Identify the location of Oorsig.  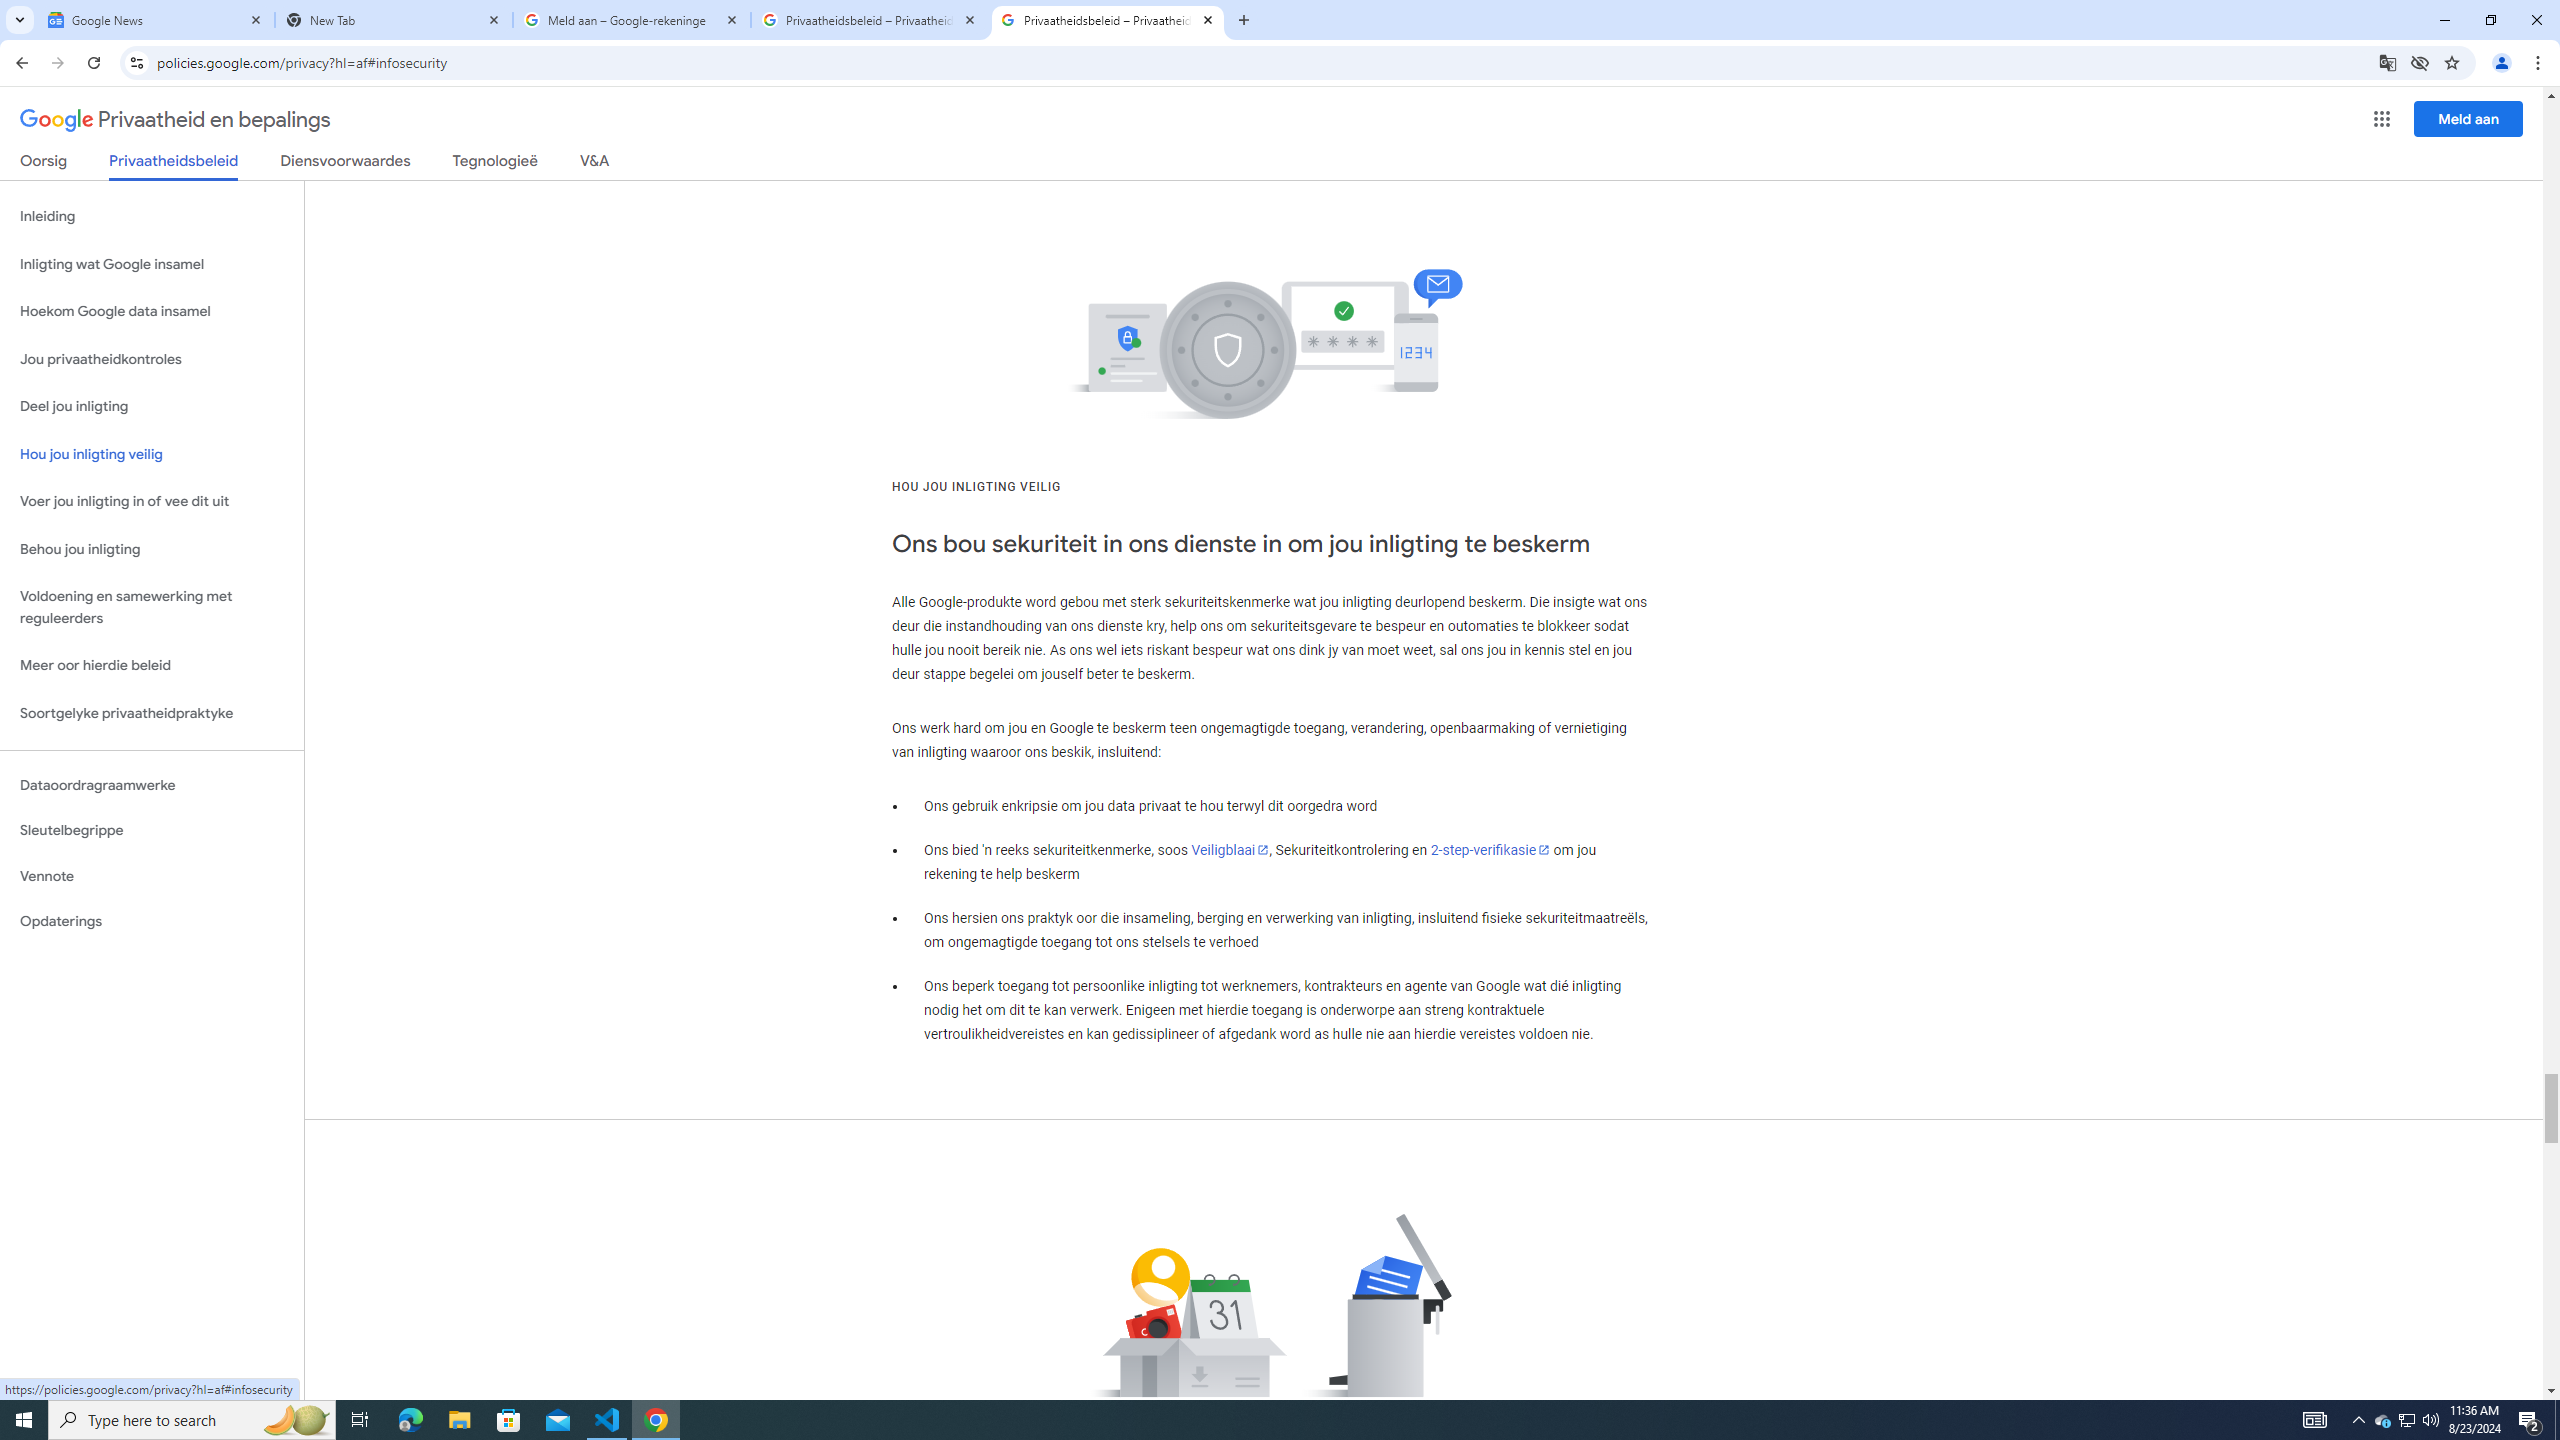
(44, 164).